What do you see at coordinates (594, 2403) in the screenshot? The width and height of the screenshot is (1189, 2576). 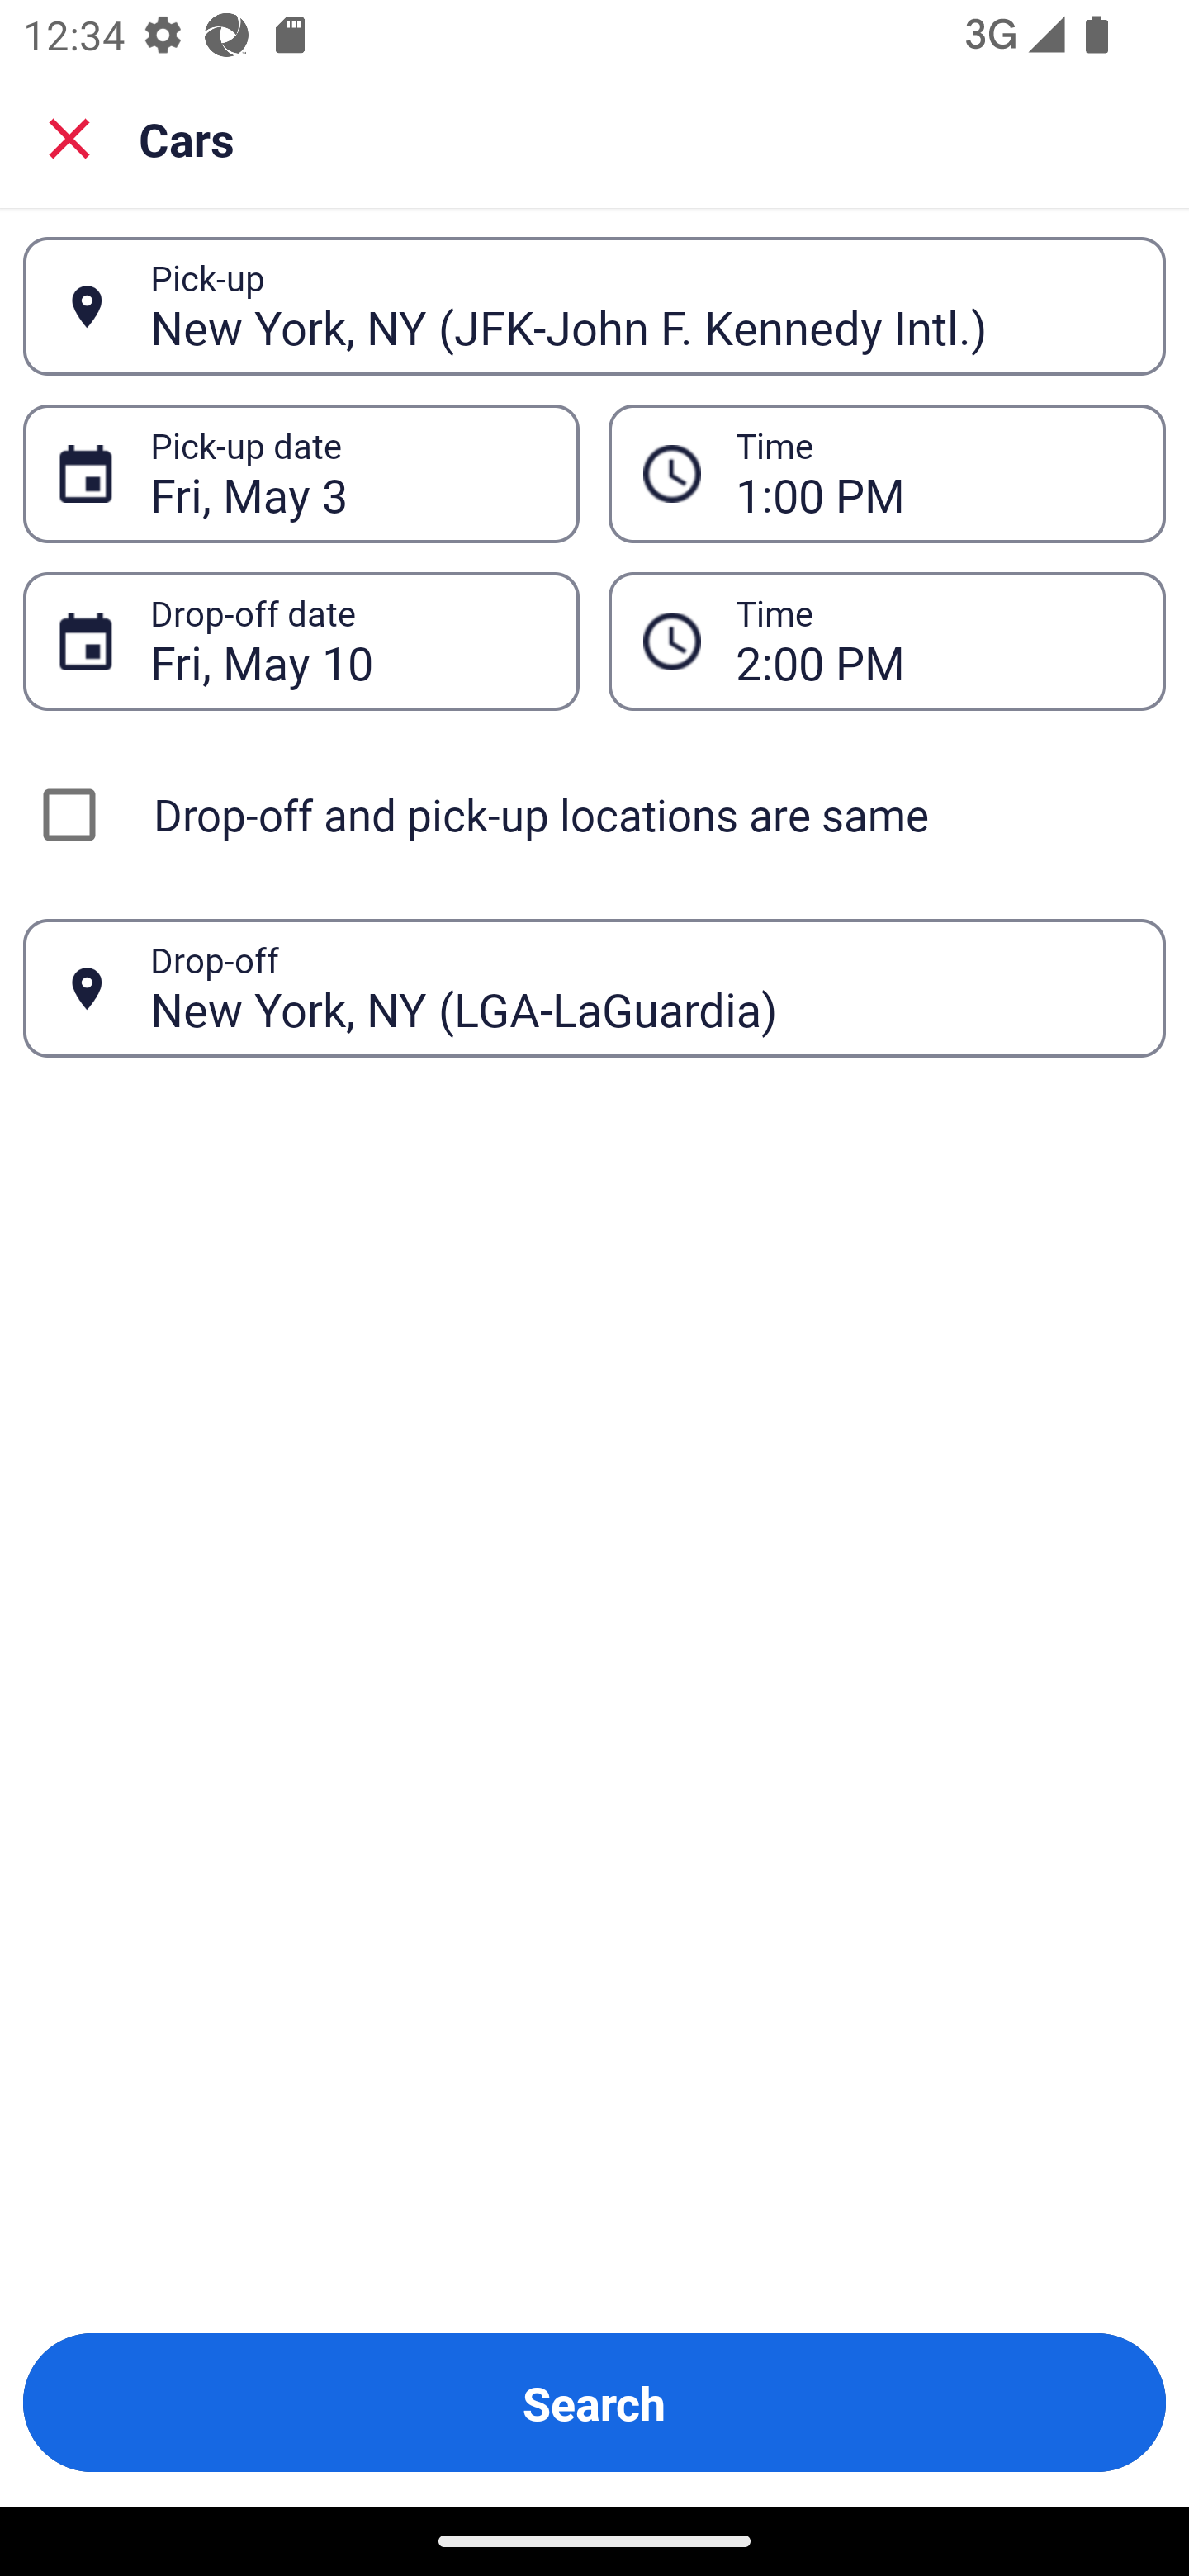 I see `Search Button Search` at bounding box center [594, 2403].